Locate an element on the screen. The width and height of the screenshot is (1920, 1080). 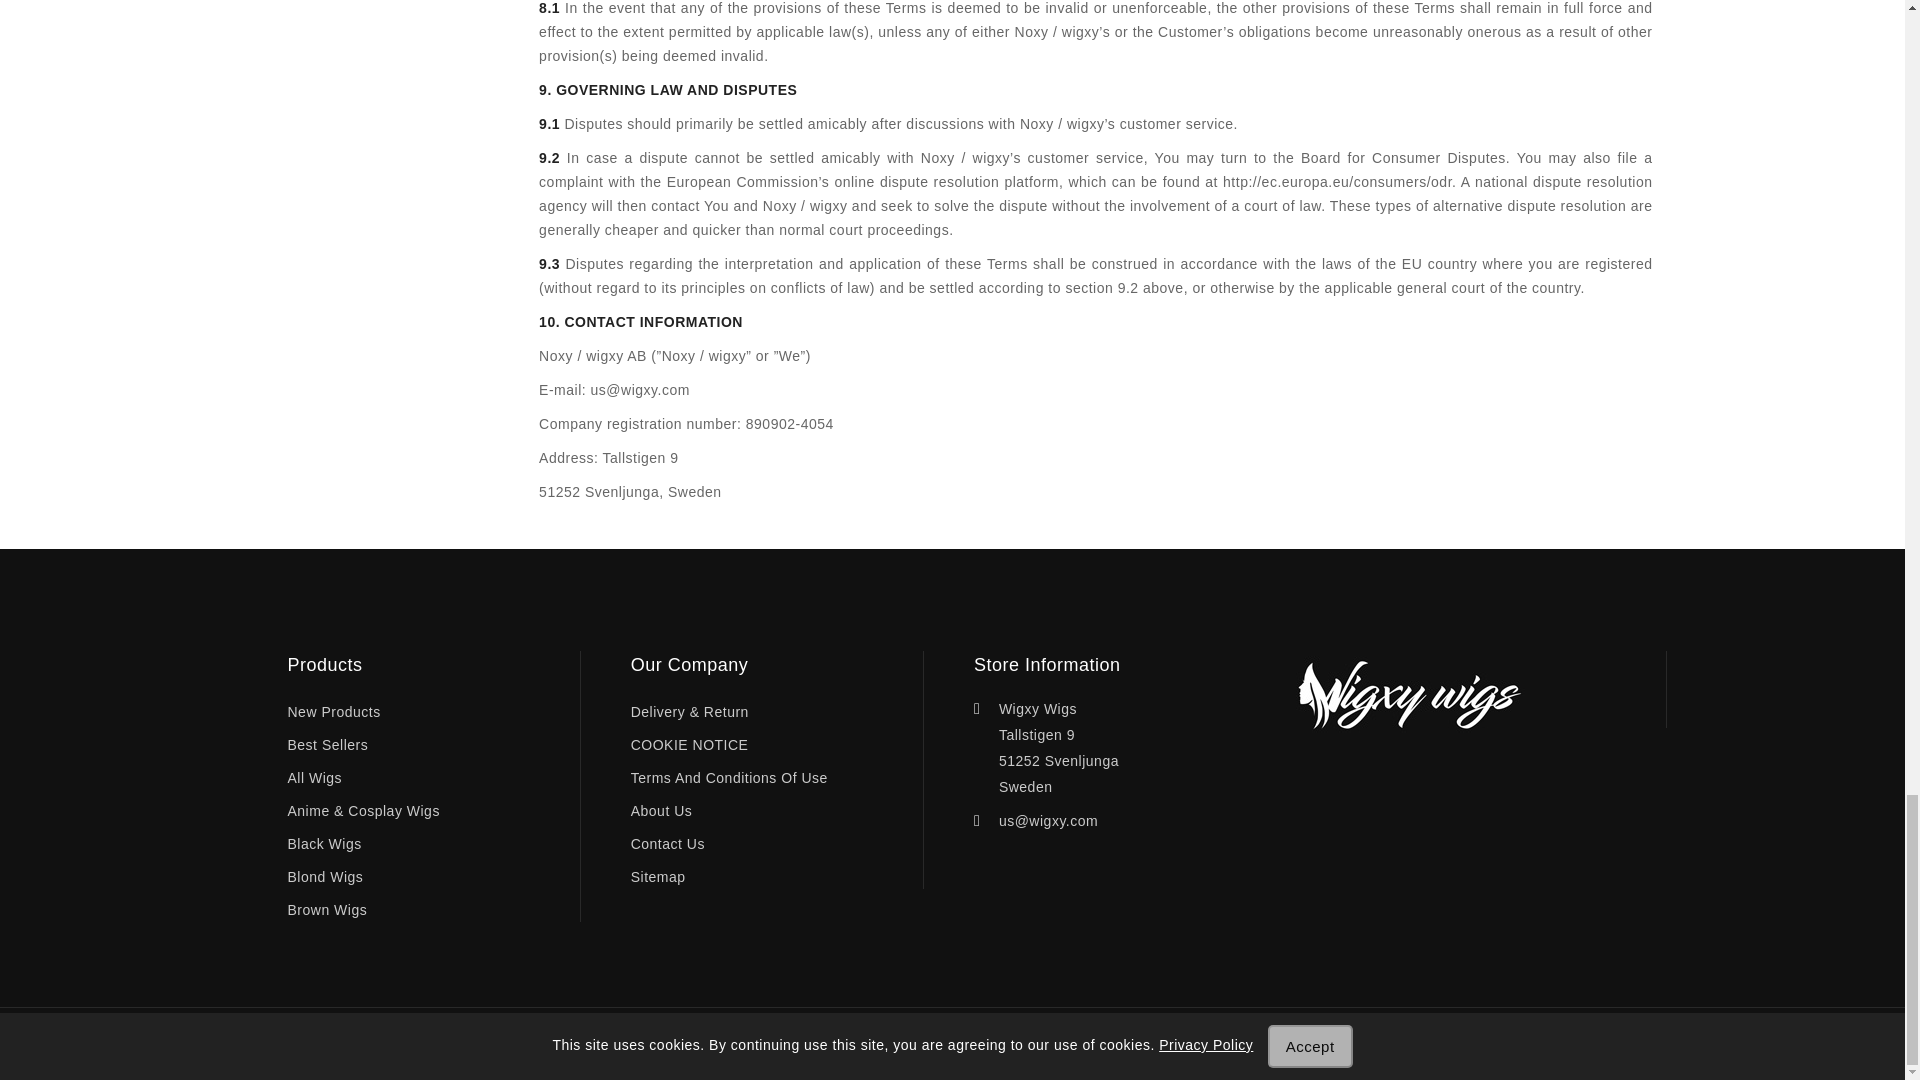
Our new products is located at coordinates (334, 712).